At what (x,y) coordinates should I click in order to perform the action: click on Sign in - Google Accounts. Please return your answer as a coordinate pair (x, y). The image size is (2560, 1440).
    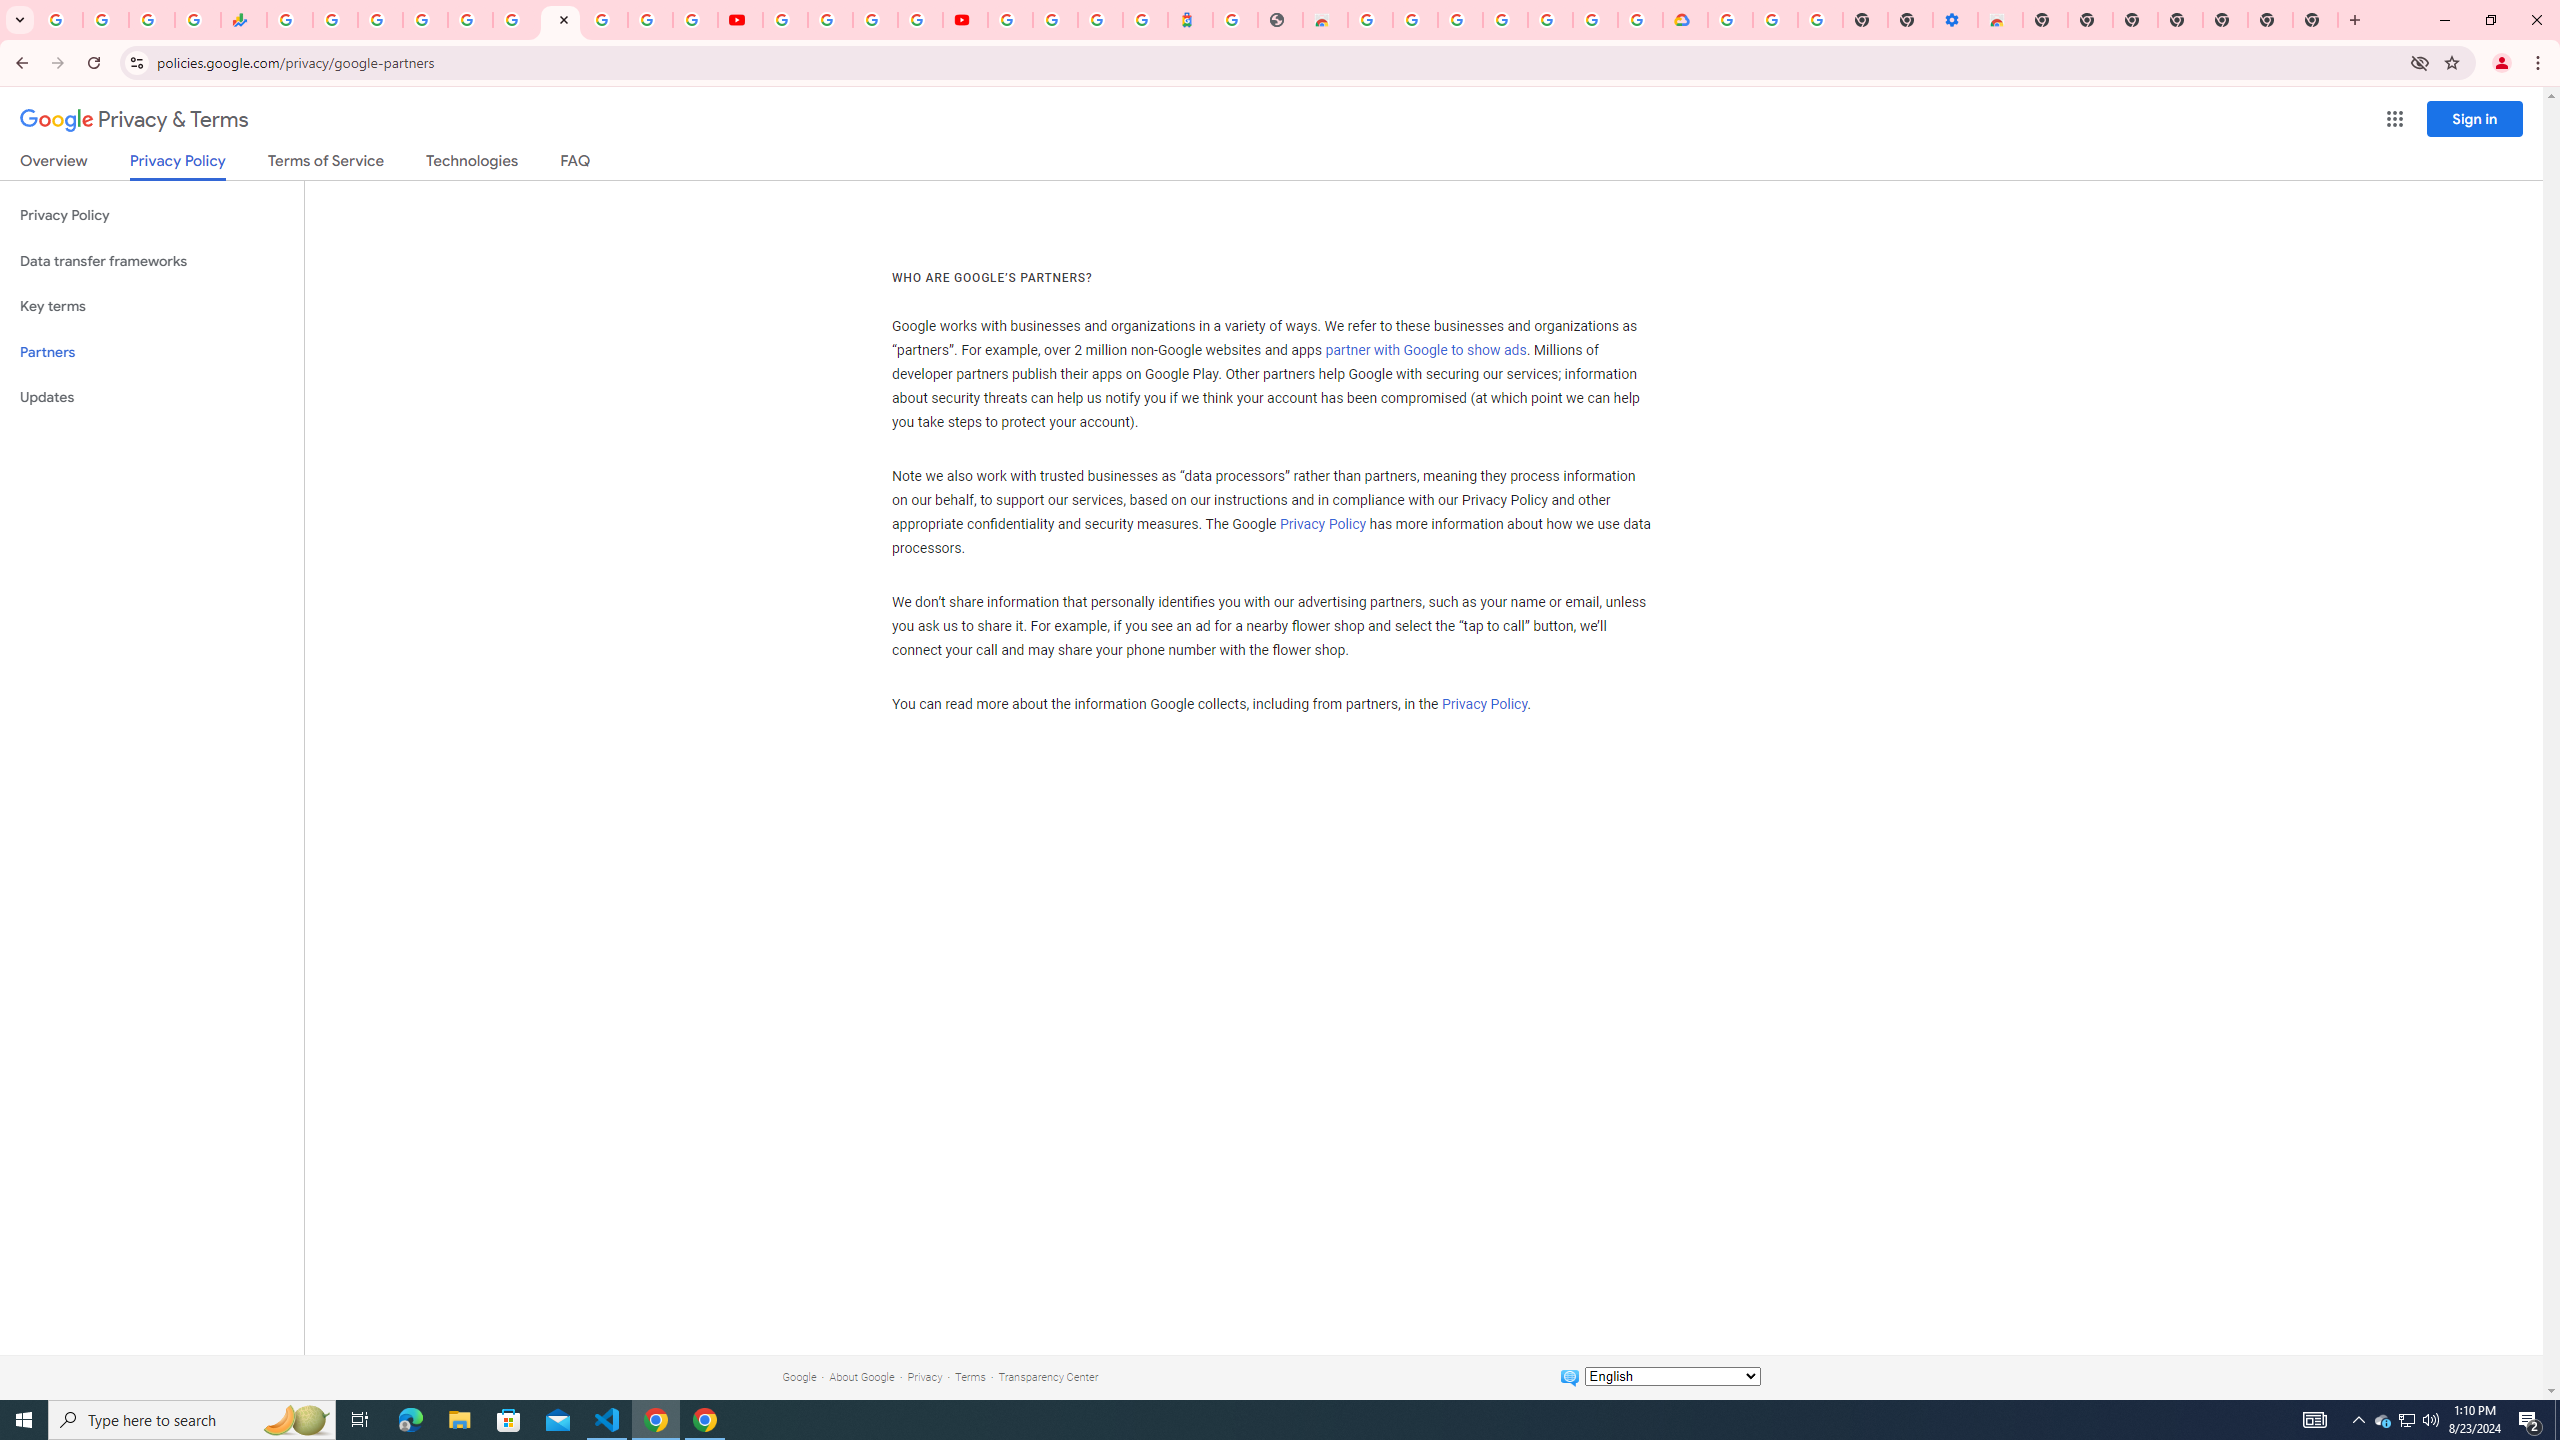
    Looking at the image, I should click on (1056, 20).